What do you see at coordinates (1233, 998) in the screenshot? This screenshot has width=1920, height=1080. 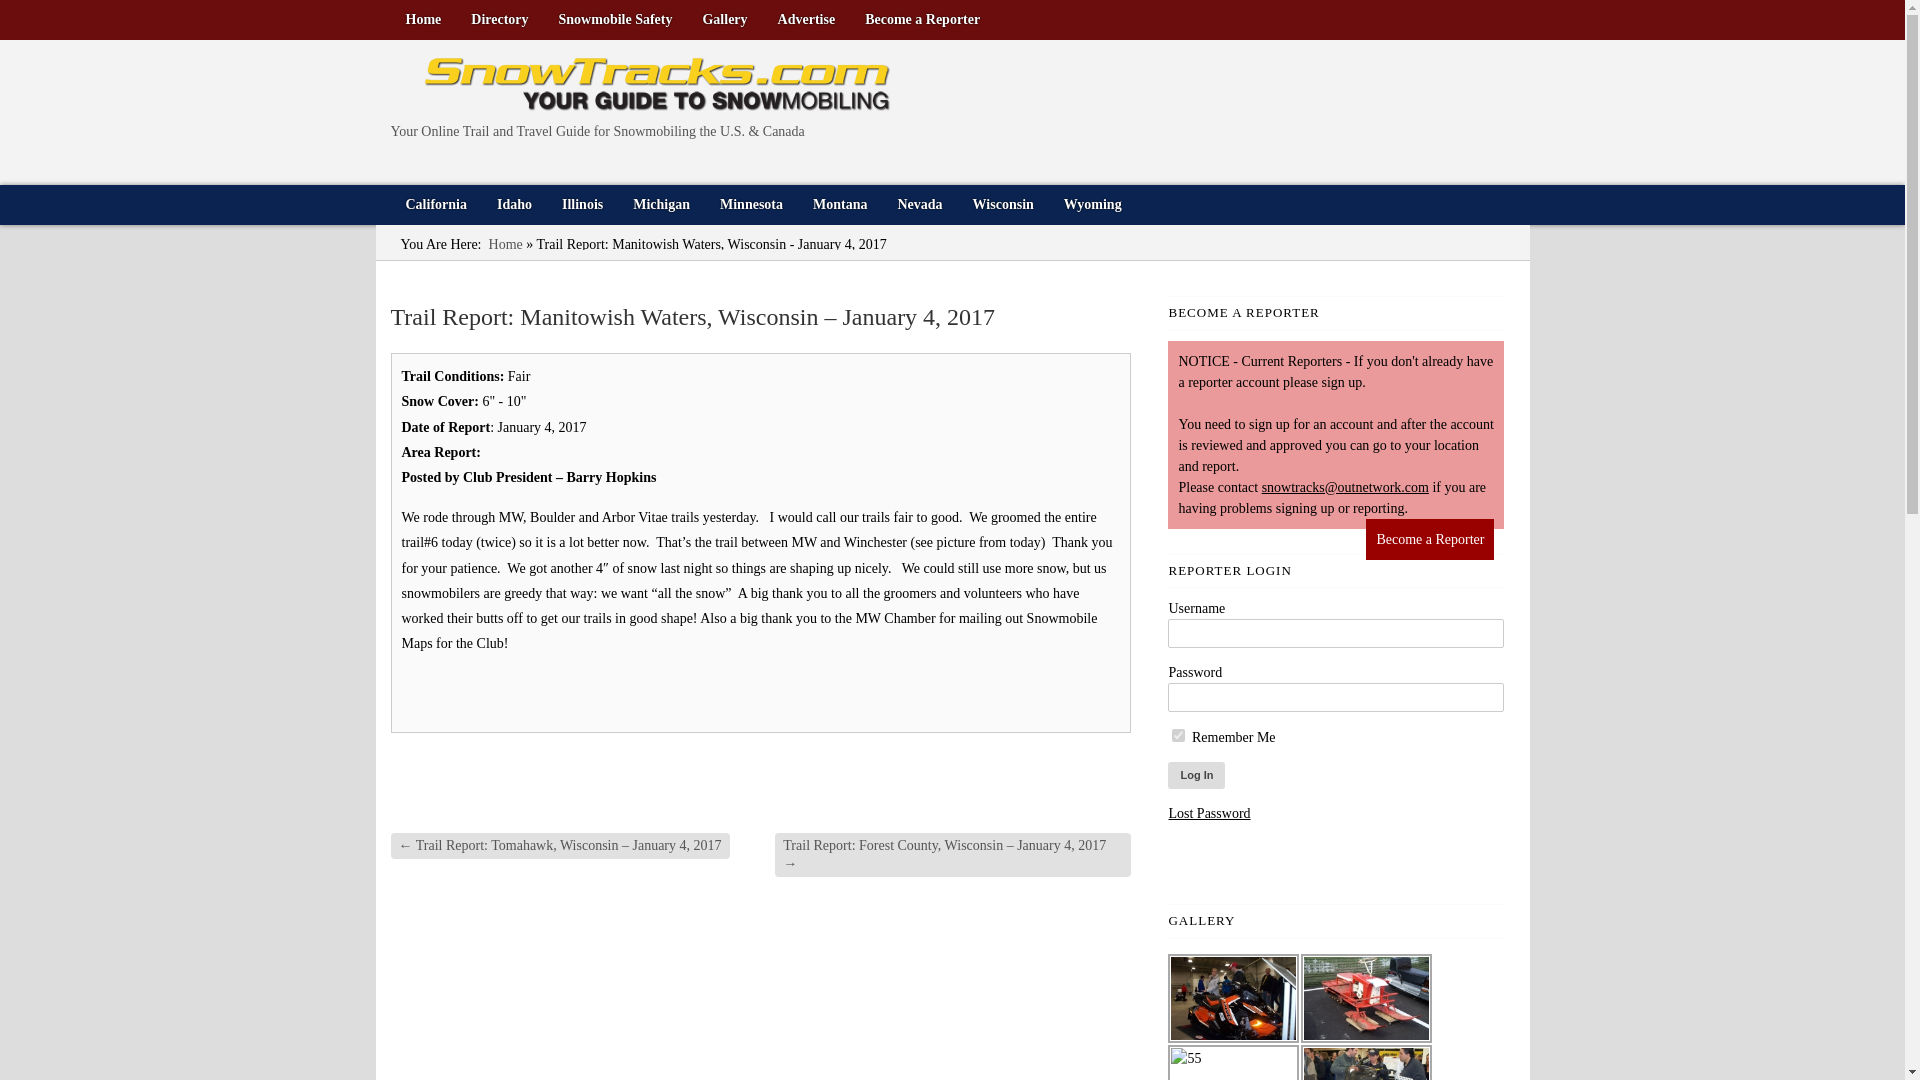 I see `1` at bounding box center [1233, 998].